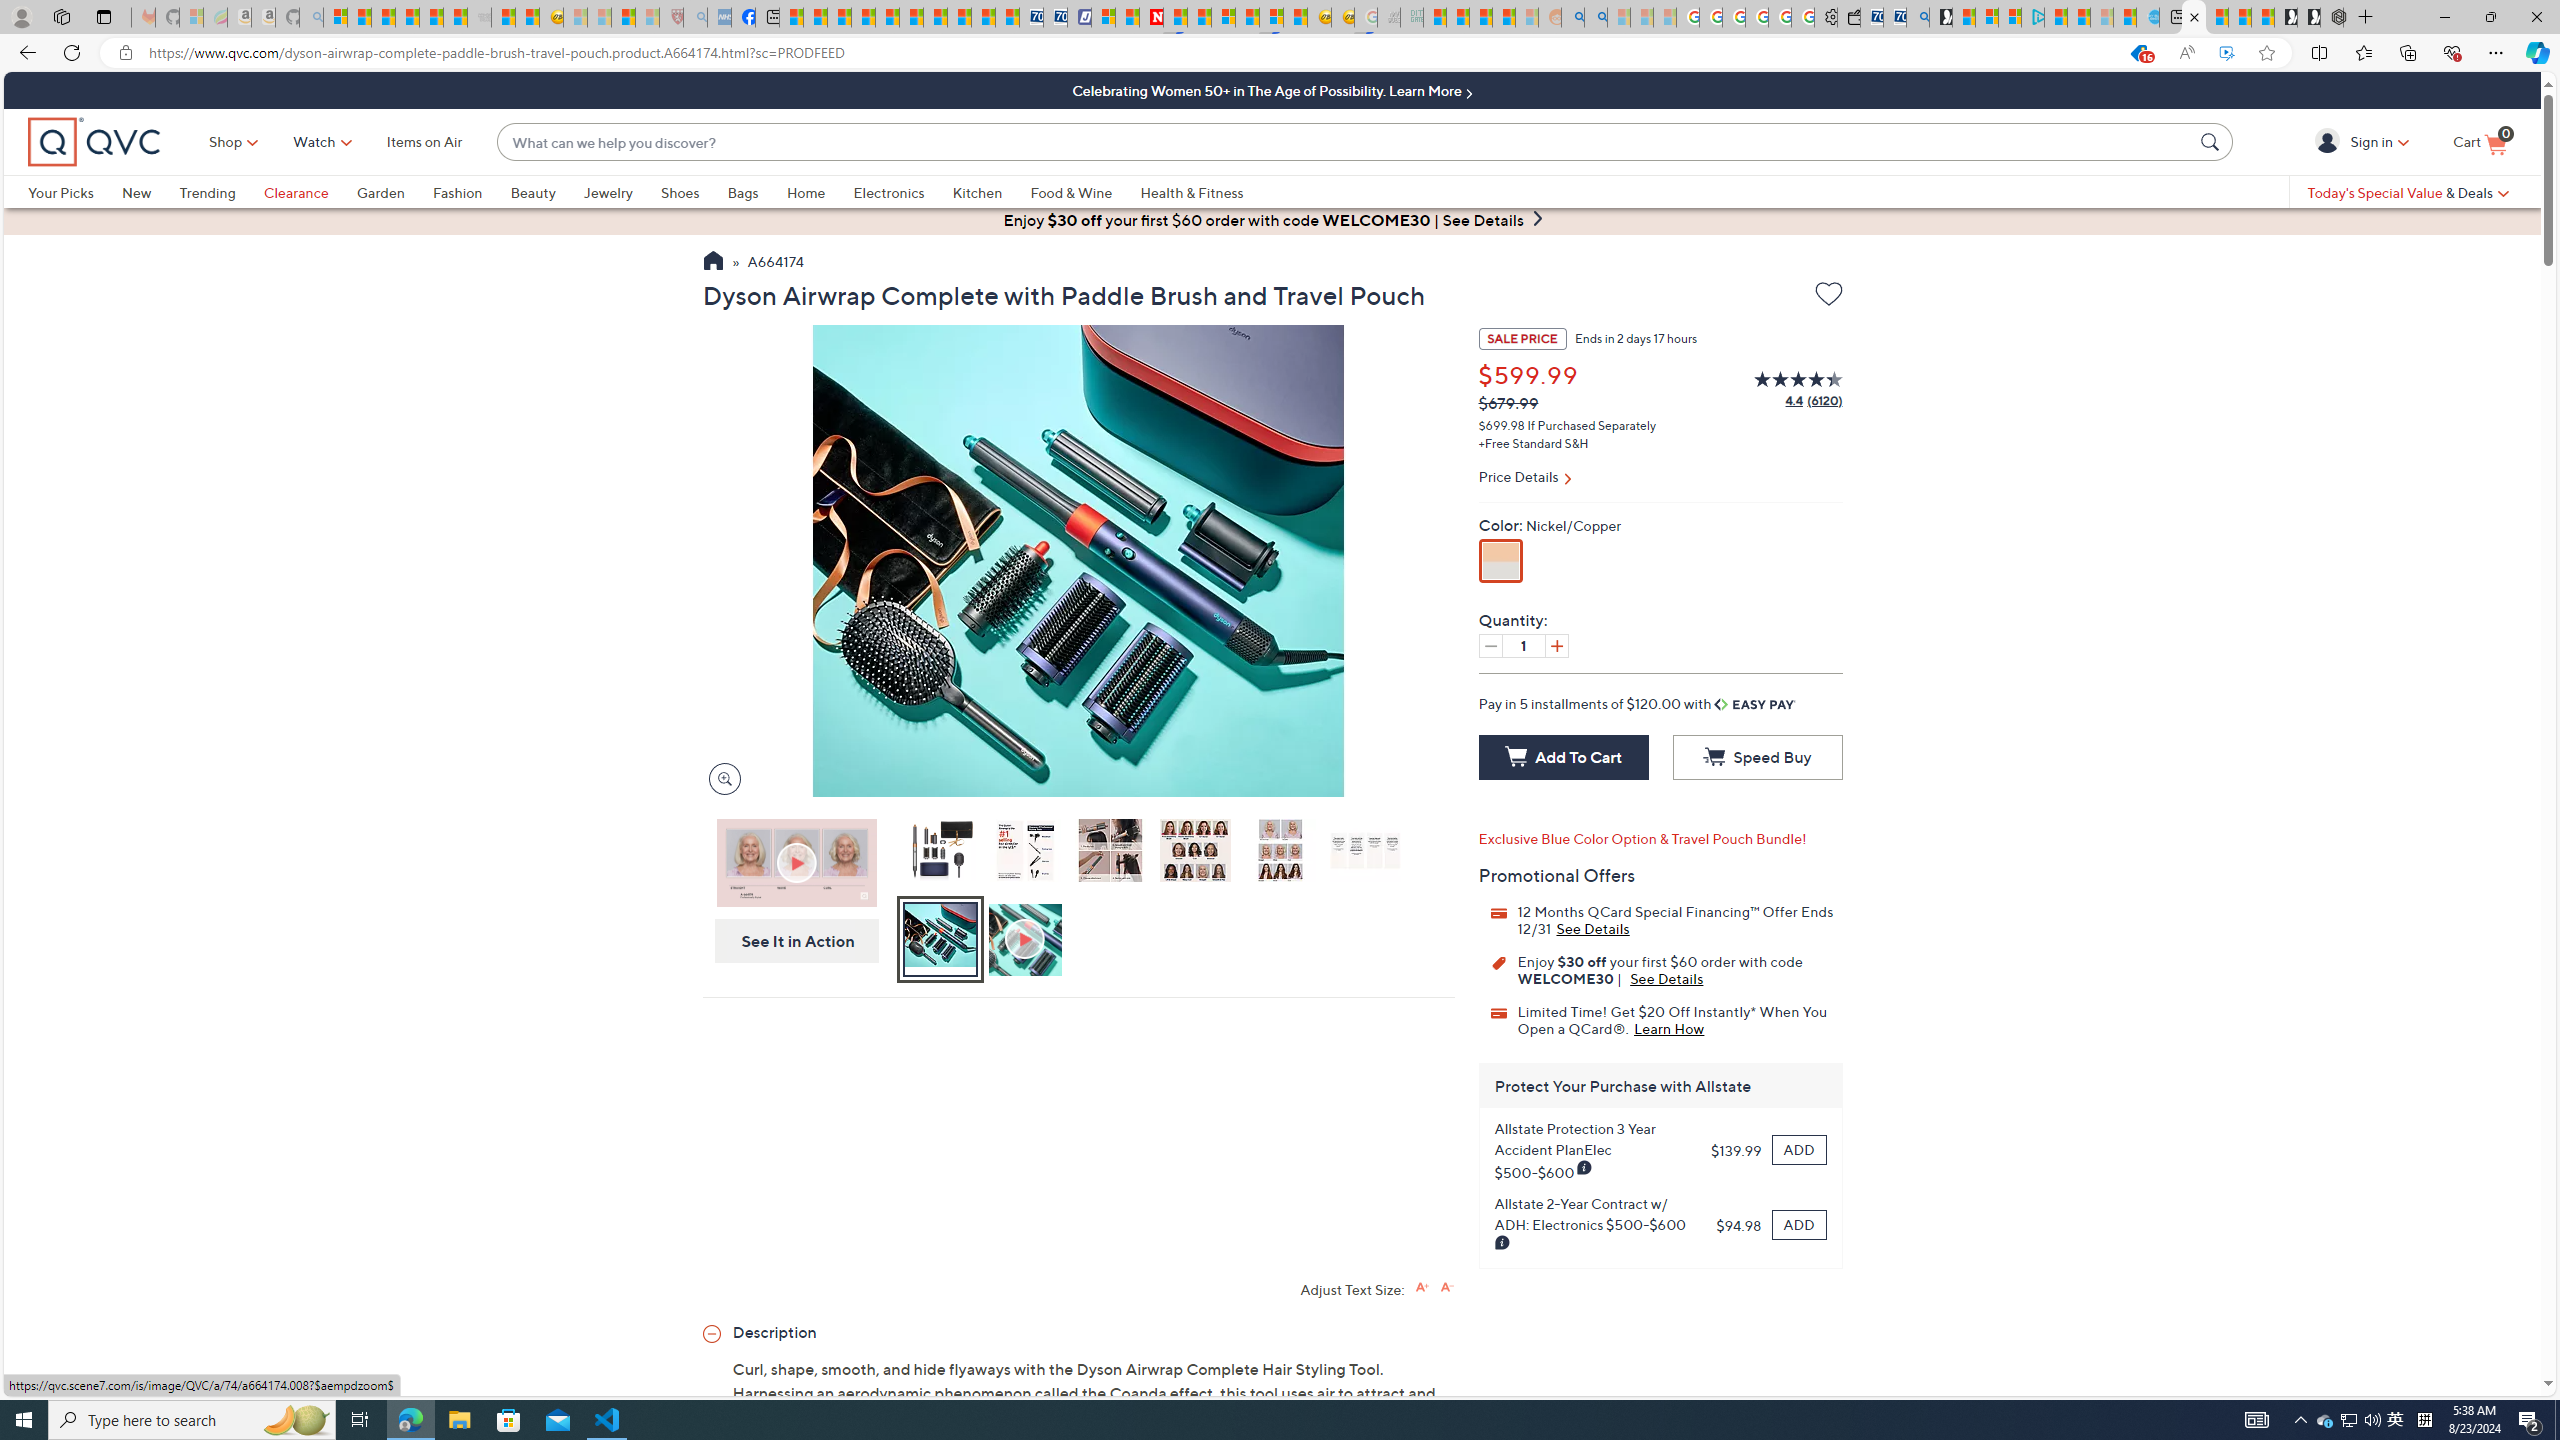  I want to click on Quantity, so click(1523, 646).